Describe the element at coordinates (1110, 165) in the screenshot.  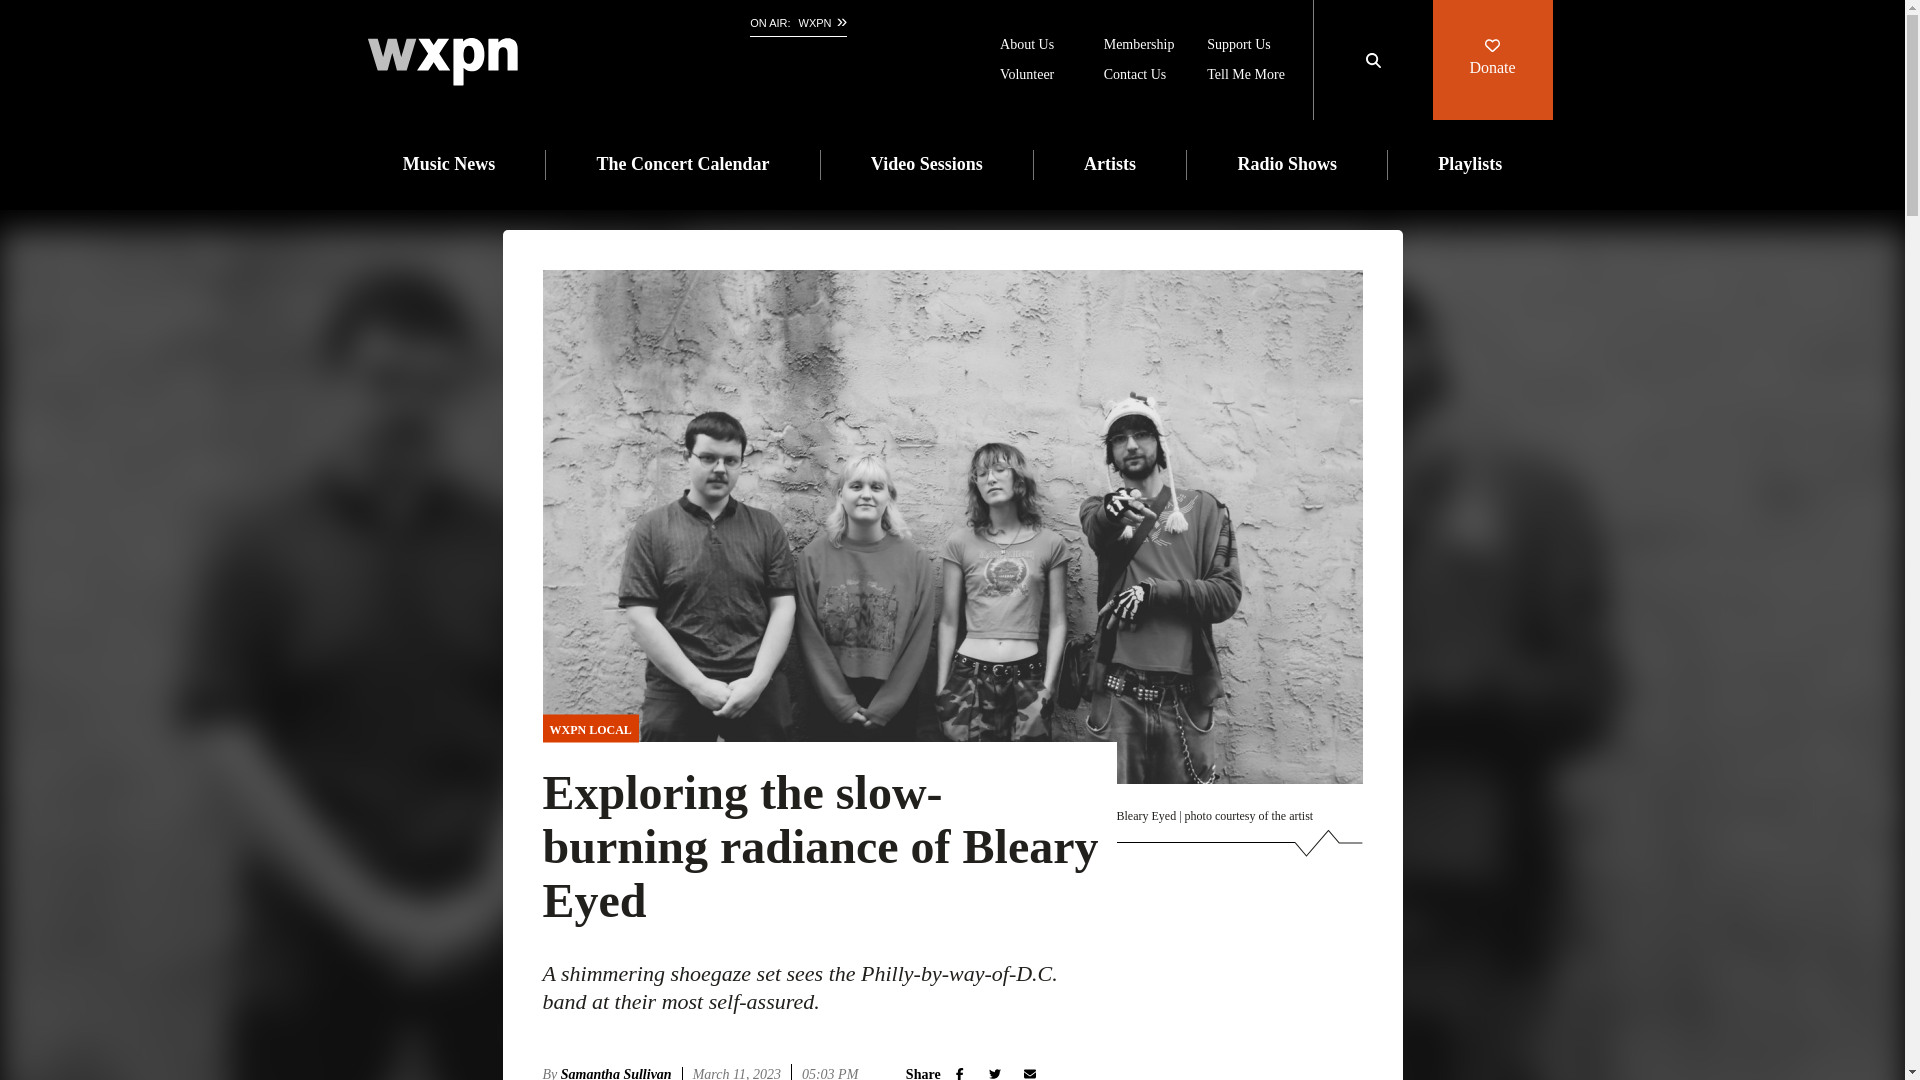
I see `Artists` at that location.